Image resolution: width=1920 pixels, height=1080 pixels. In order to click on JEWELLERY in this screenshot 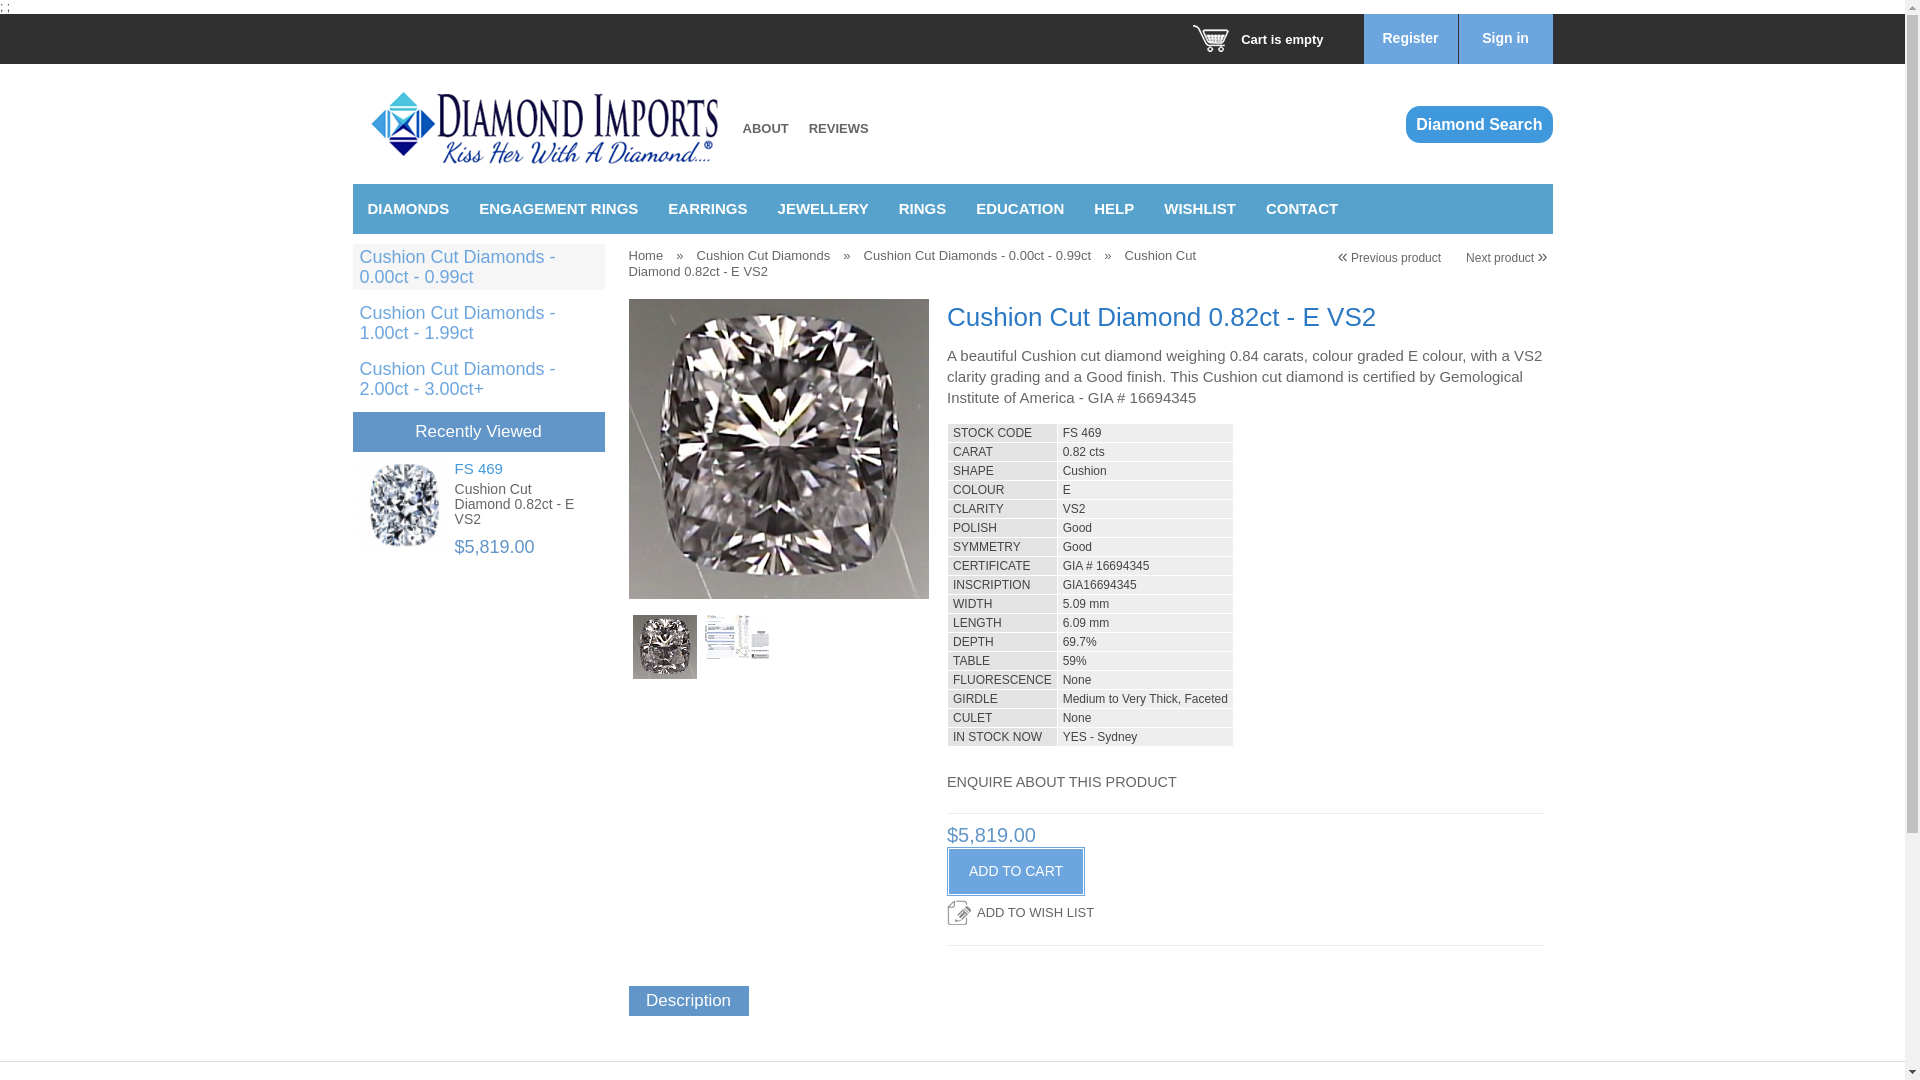, I will do `click(824, 209)`.